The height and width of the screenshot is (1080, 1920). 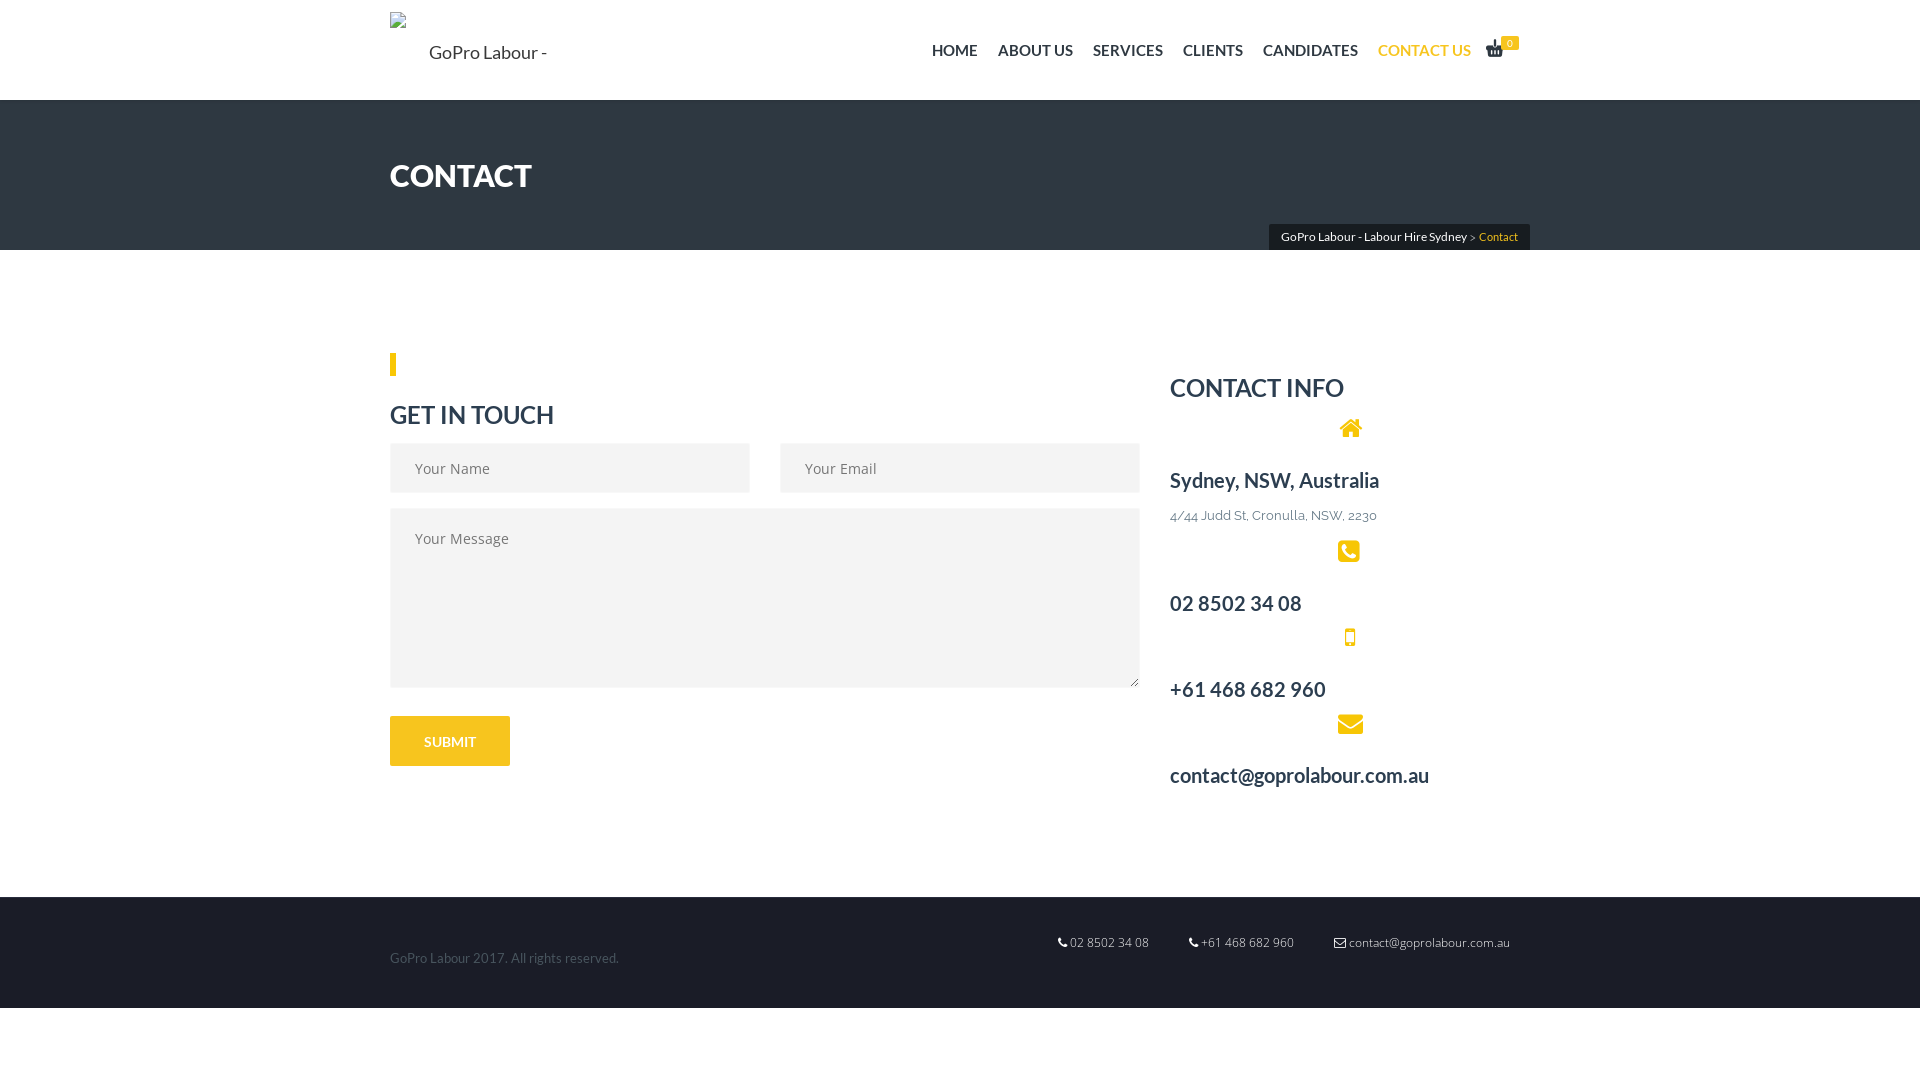 I want to click on CLIENTS, so click(x=1213, y=50).